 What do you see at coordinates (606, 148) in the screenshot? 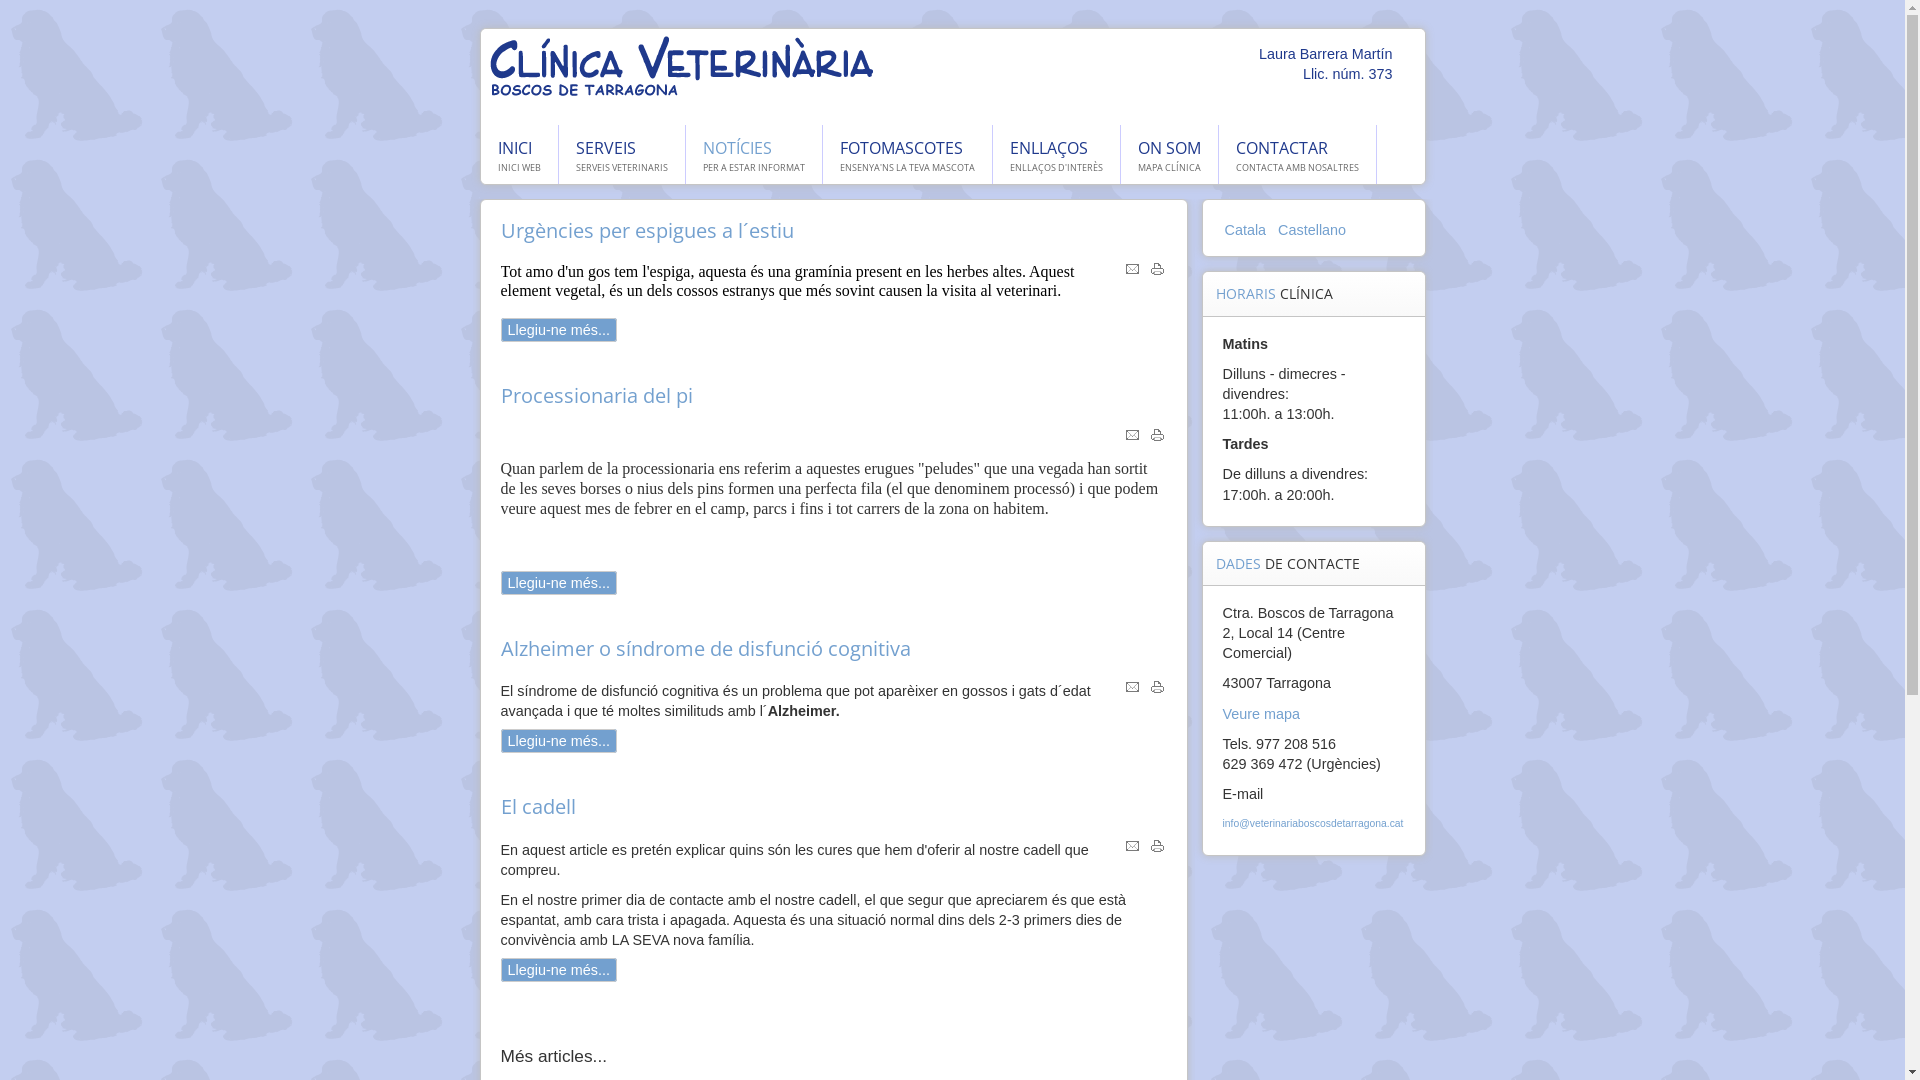
I see `SERVEIS` at bounding box center [606, 148].